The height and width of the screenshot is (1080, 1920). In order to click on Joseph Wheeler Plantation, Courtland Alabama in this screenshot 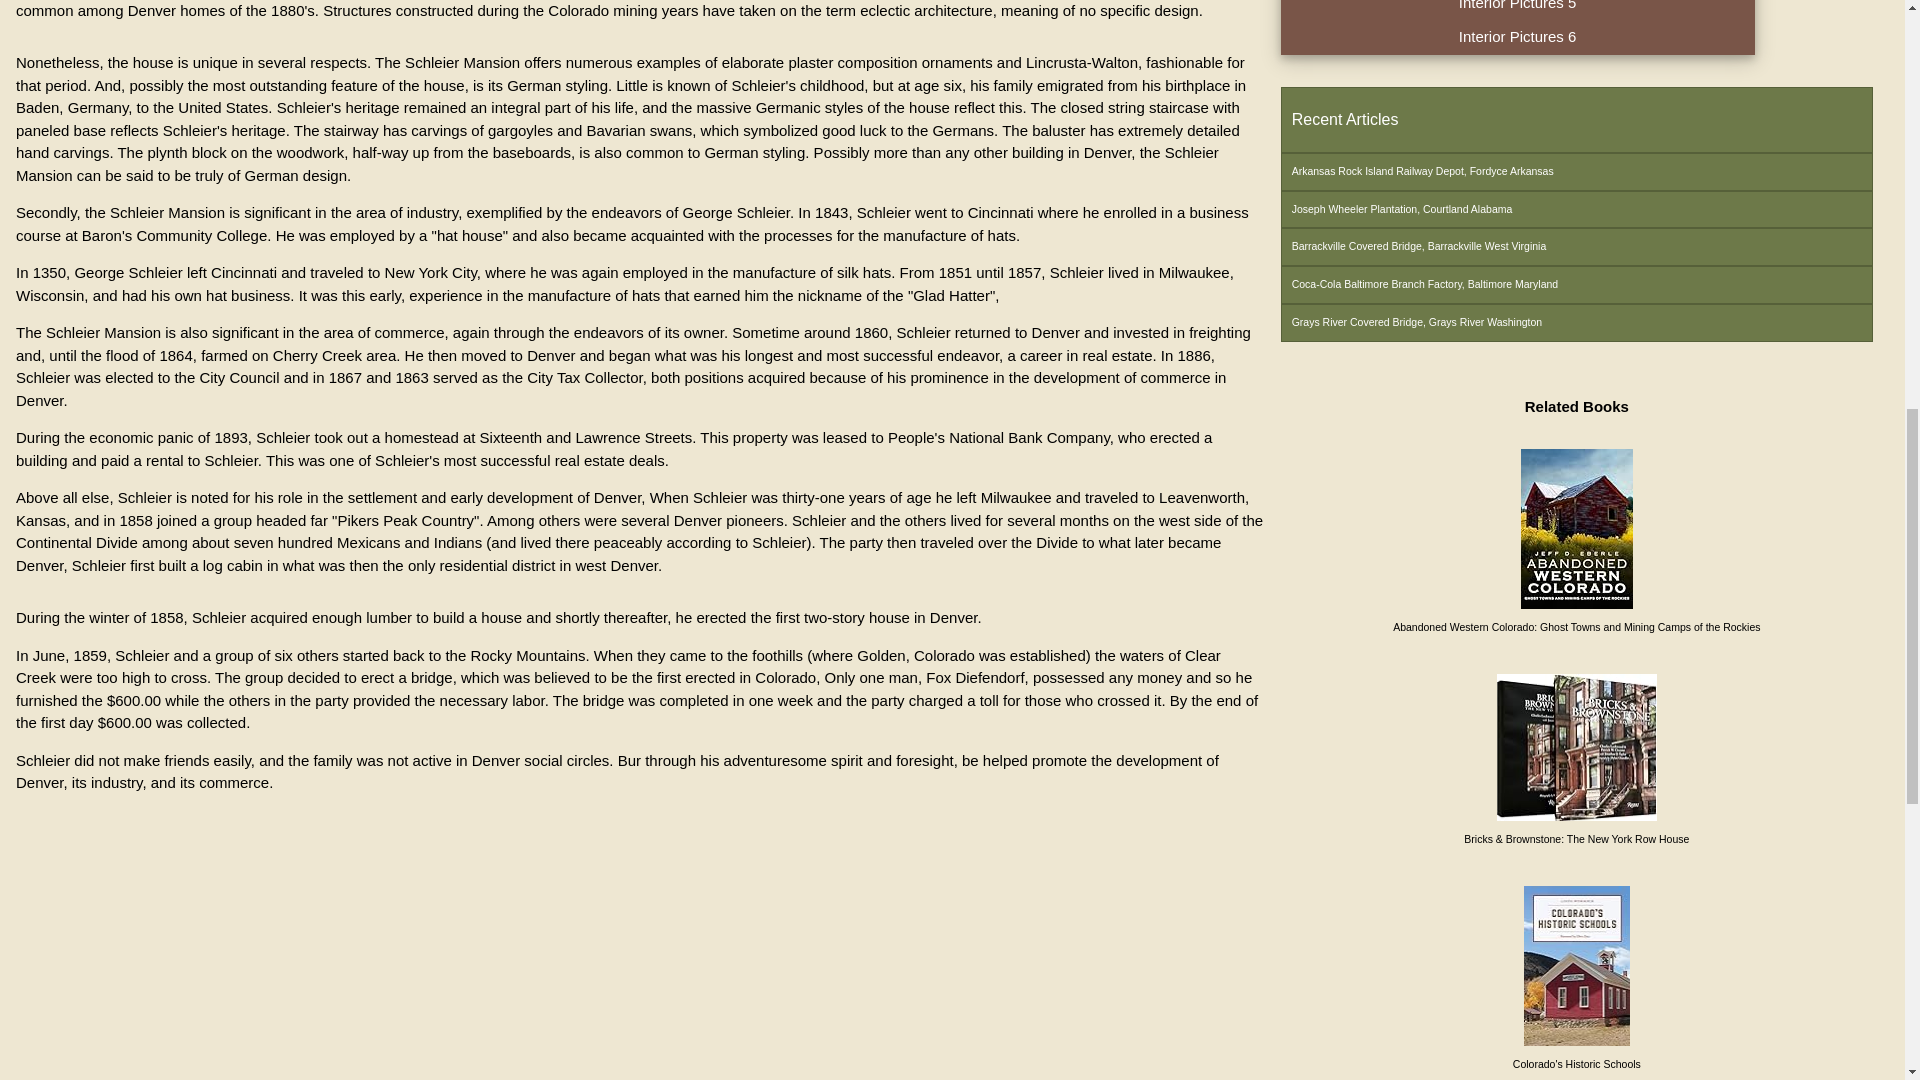, I will do `click(1576, 210)`.